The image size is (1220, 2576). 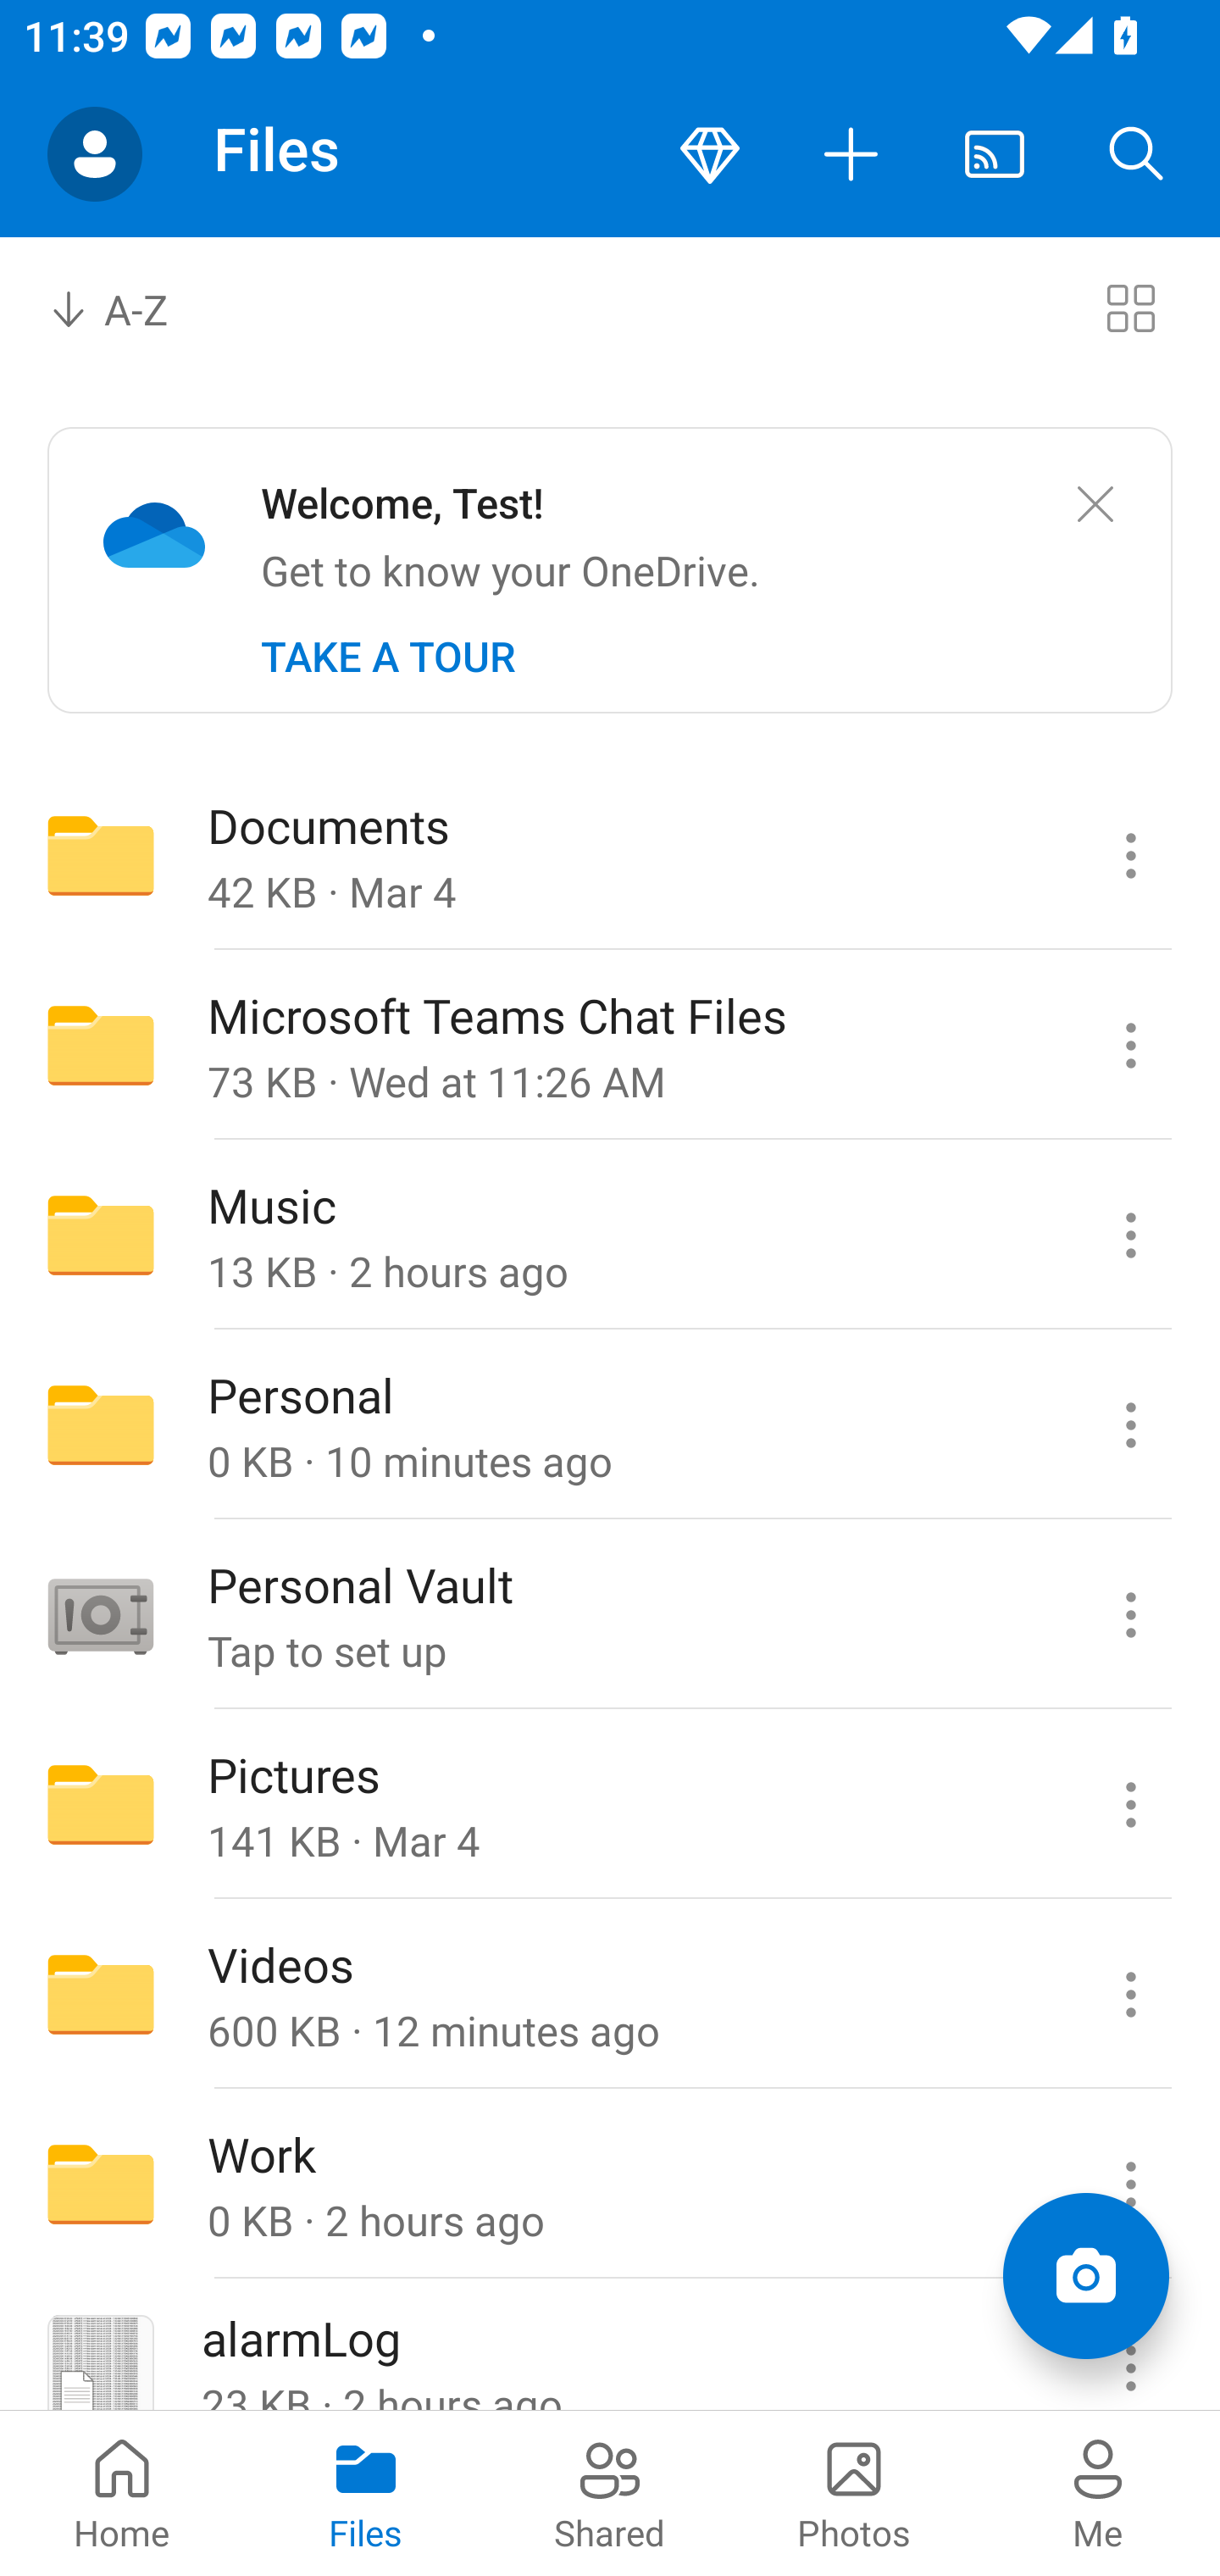 What do you see at coordinates (122, 2493) in the screenshot?
I see `Home pivot Home` at bounding box center [122, 2493].